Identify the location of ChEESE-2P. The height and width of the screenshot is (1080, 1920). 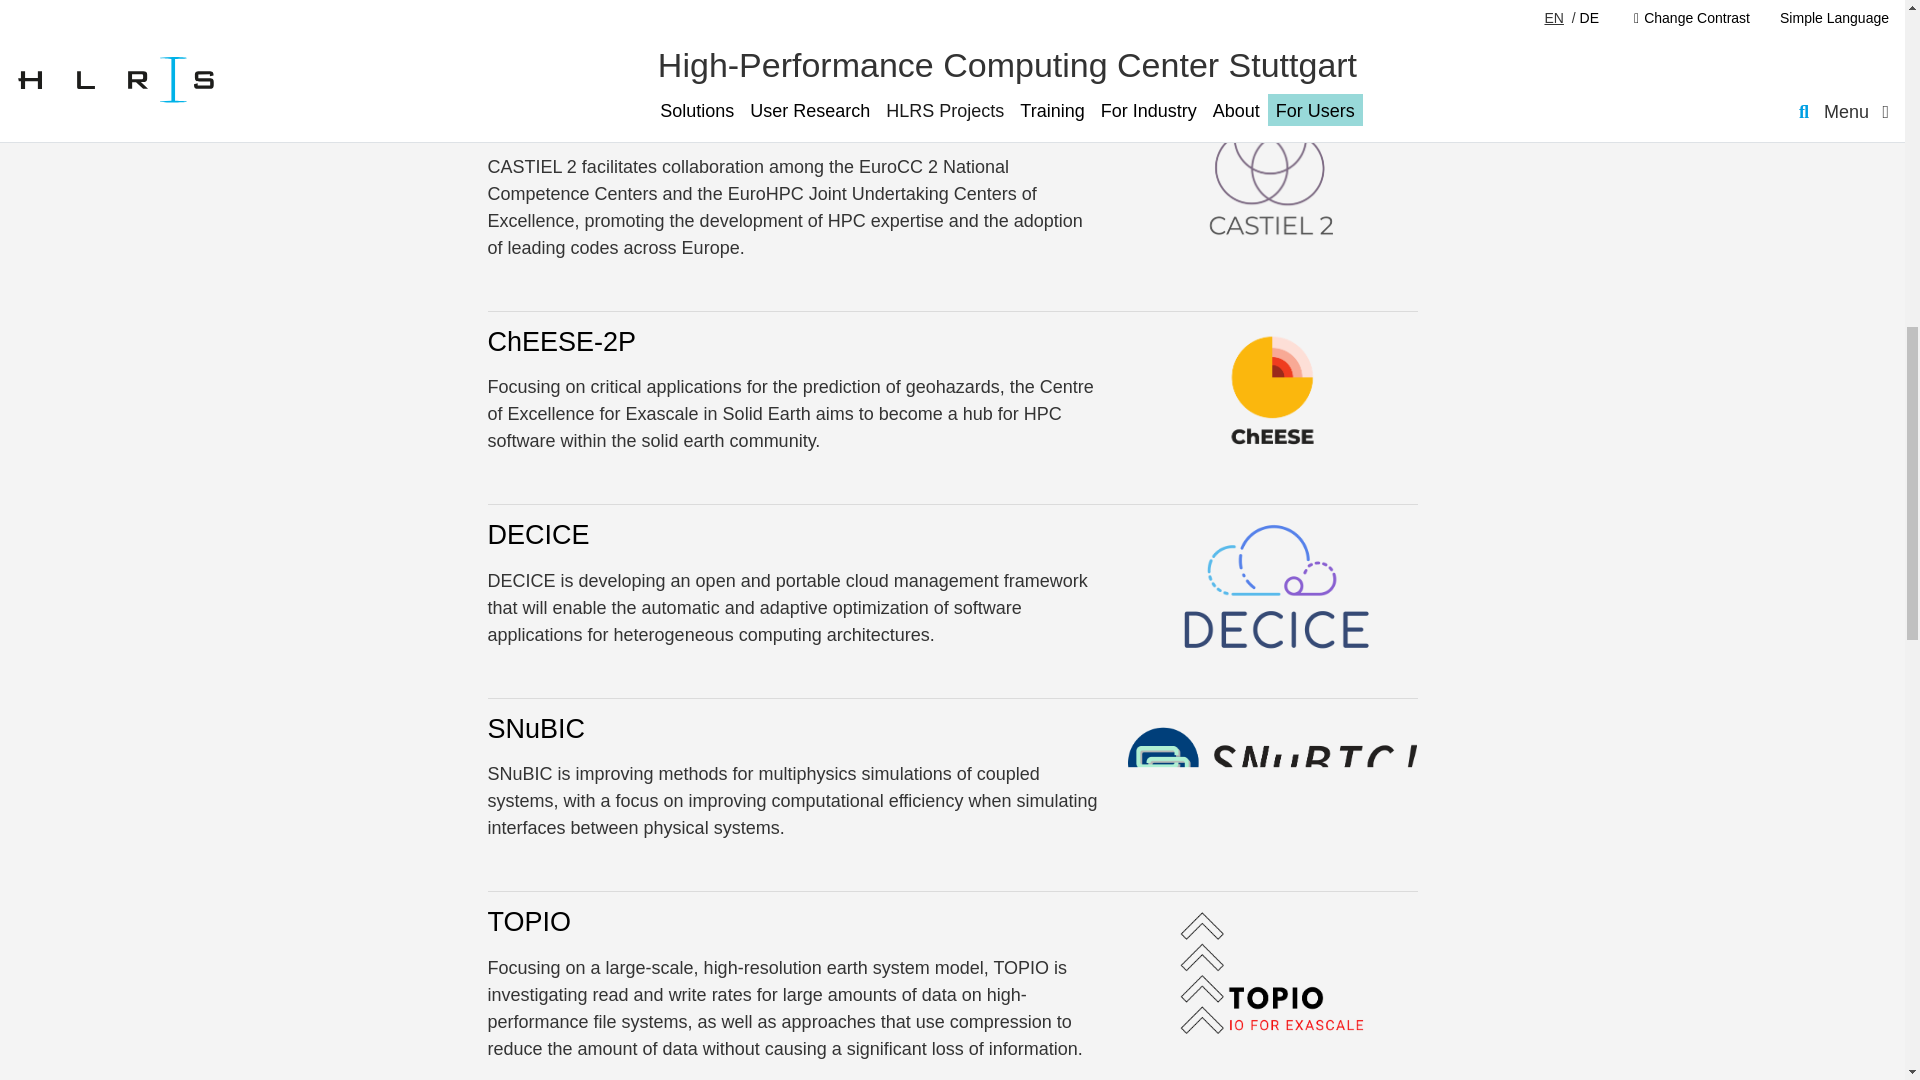
(562, 342).